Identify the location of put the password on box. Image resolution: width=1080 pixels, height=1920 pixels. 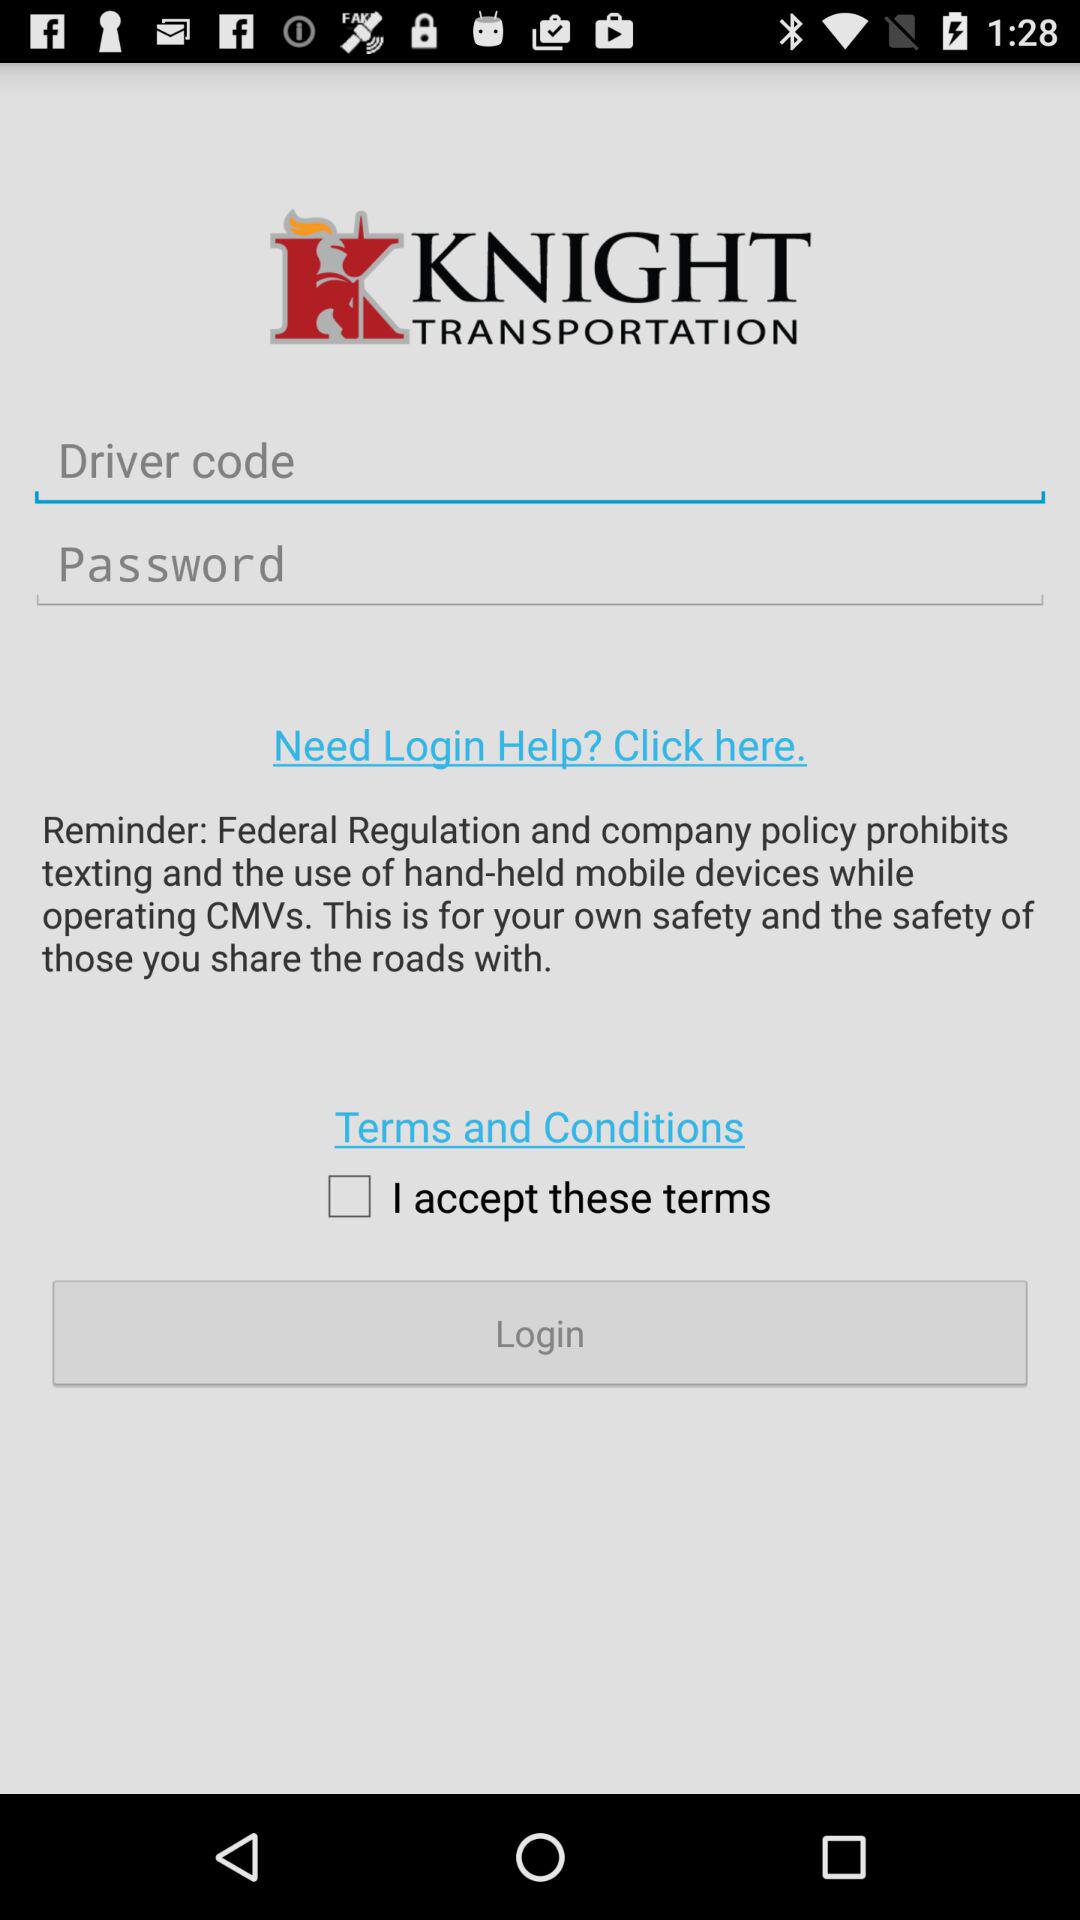
(540, 564).